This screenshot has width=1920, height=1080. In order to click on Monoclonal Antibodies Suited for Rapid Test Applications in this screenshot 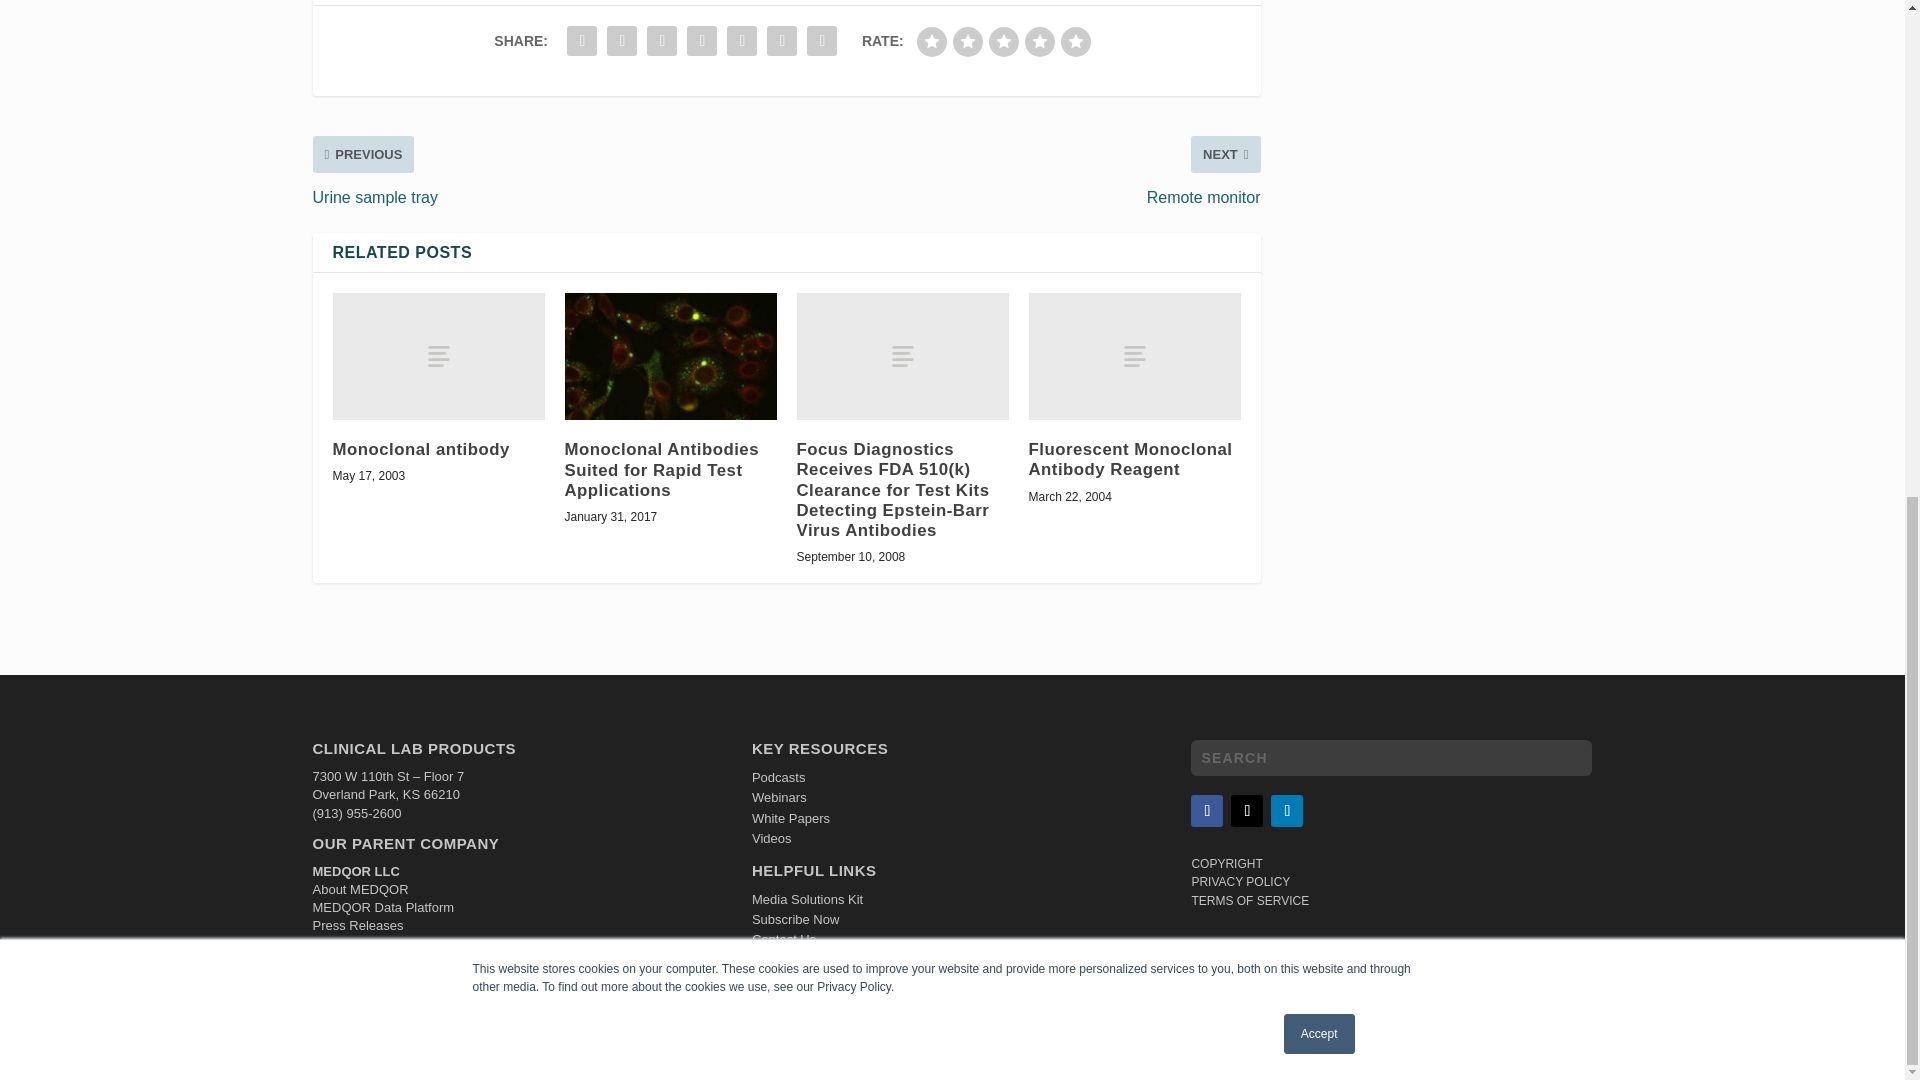, I will do `click(670, 356)`.